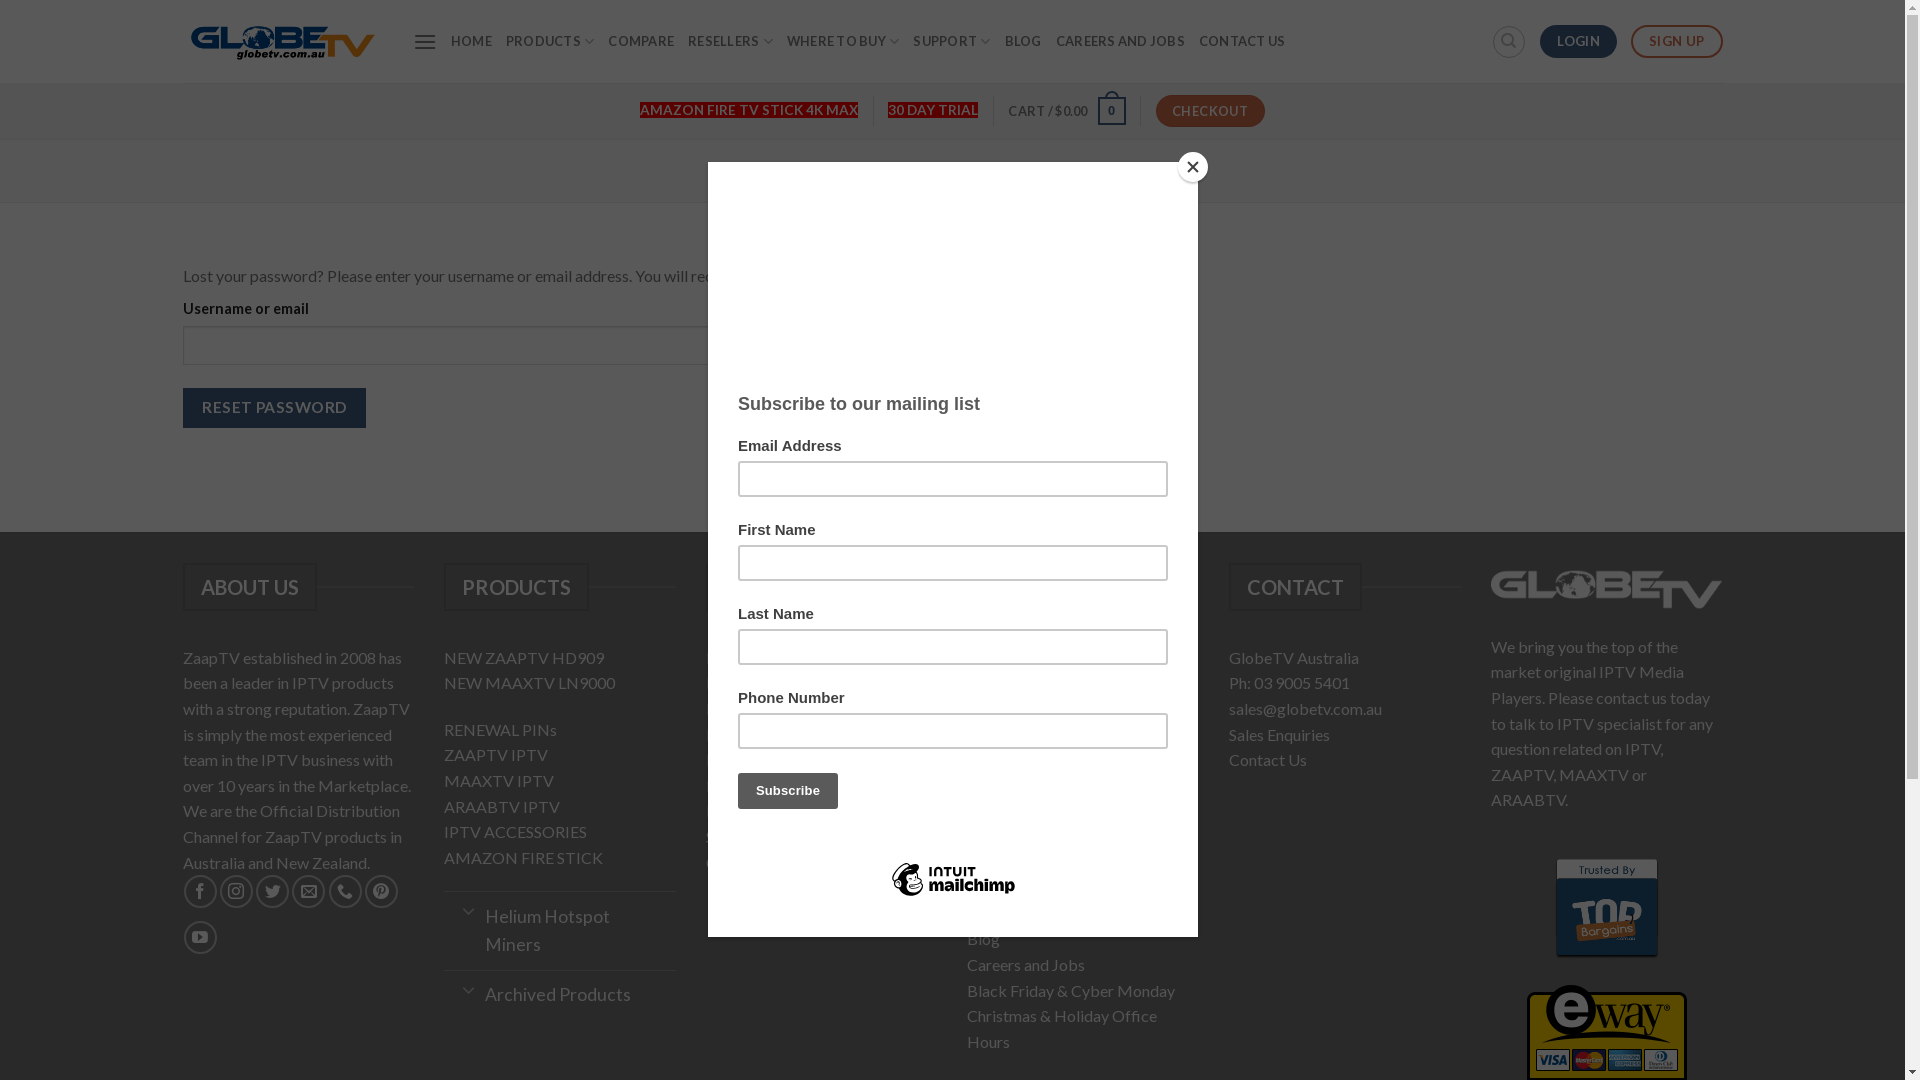  Describe the element at coordinates (1242, 41) in the screenshot. I see `CONTACT US` at that location.